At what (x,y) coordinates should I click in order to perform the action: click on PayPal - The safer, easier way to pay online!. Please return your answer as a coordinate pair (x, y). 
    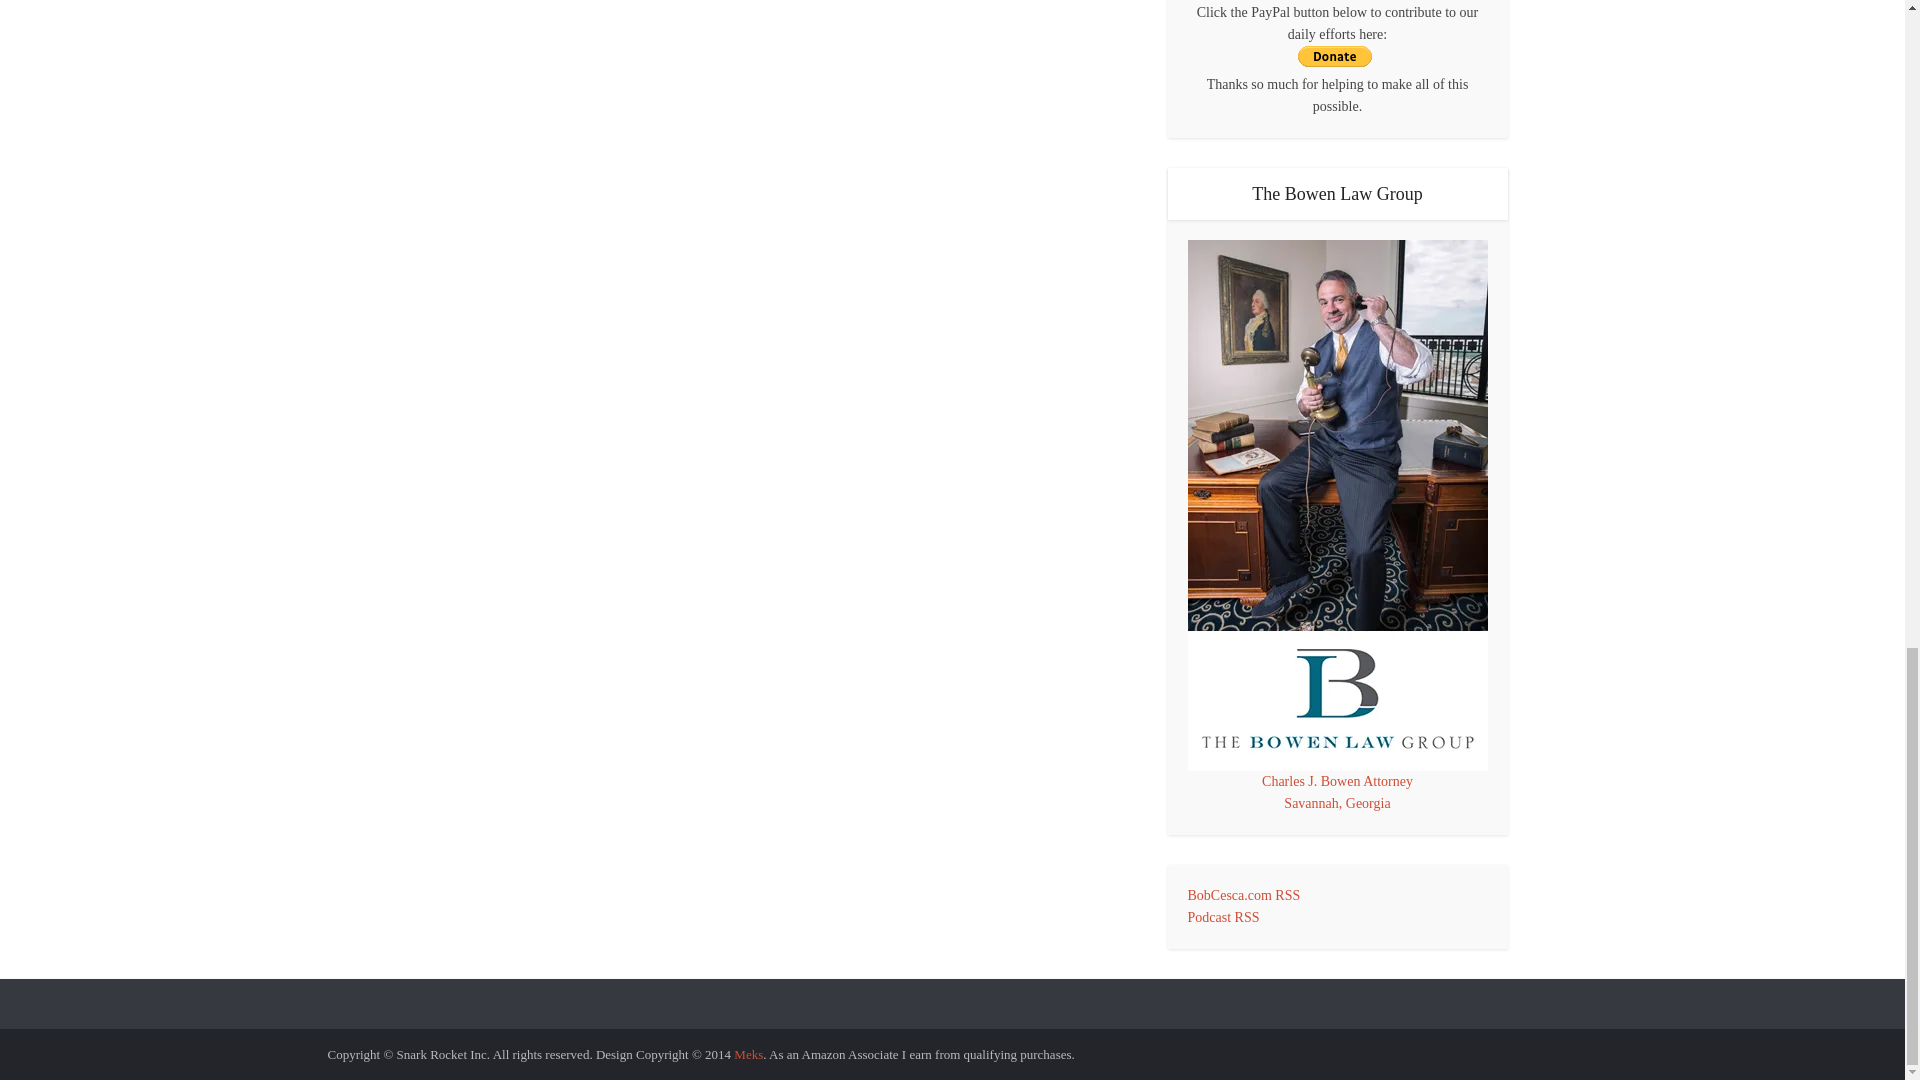
    Looking at the image, I should click on (1334, 56).